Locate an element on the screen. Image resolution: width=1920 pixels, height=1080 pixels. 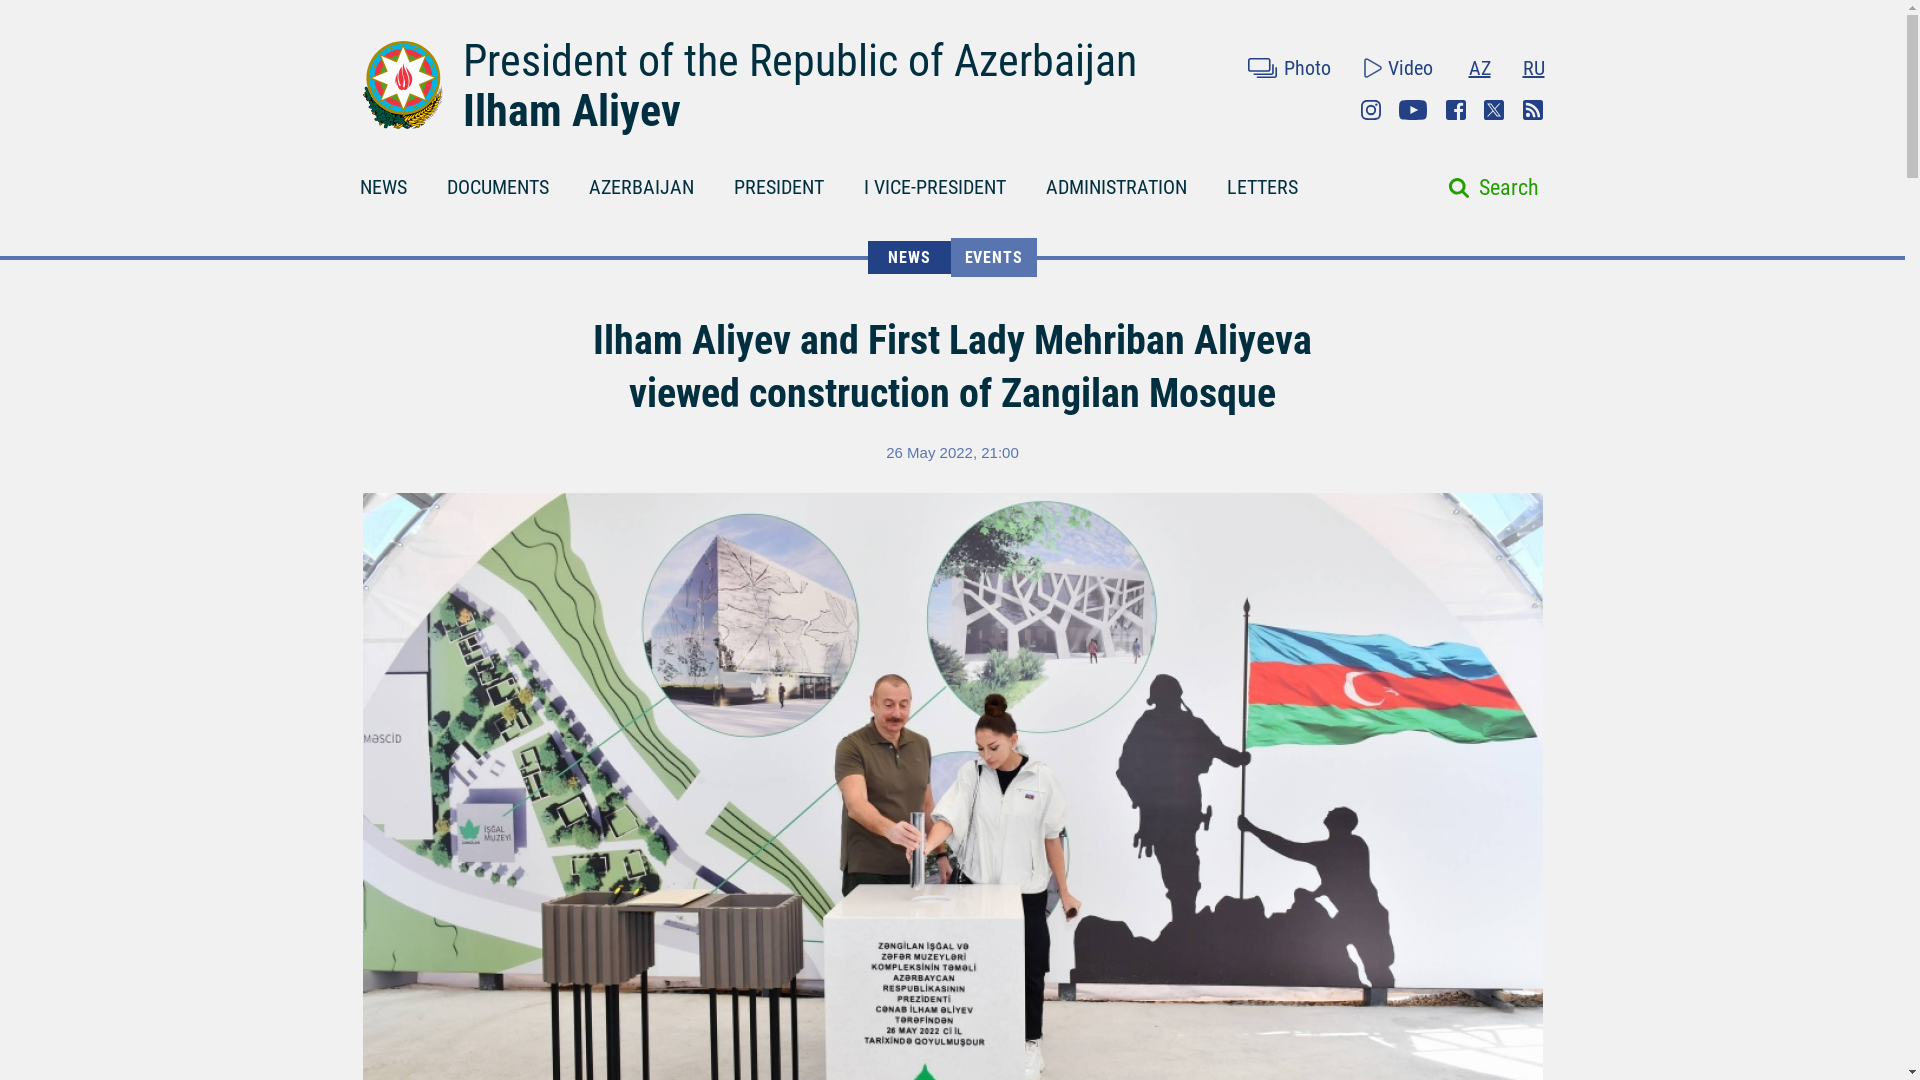
Photo is located at coordinates (1289, 68).